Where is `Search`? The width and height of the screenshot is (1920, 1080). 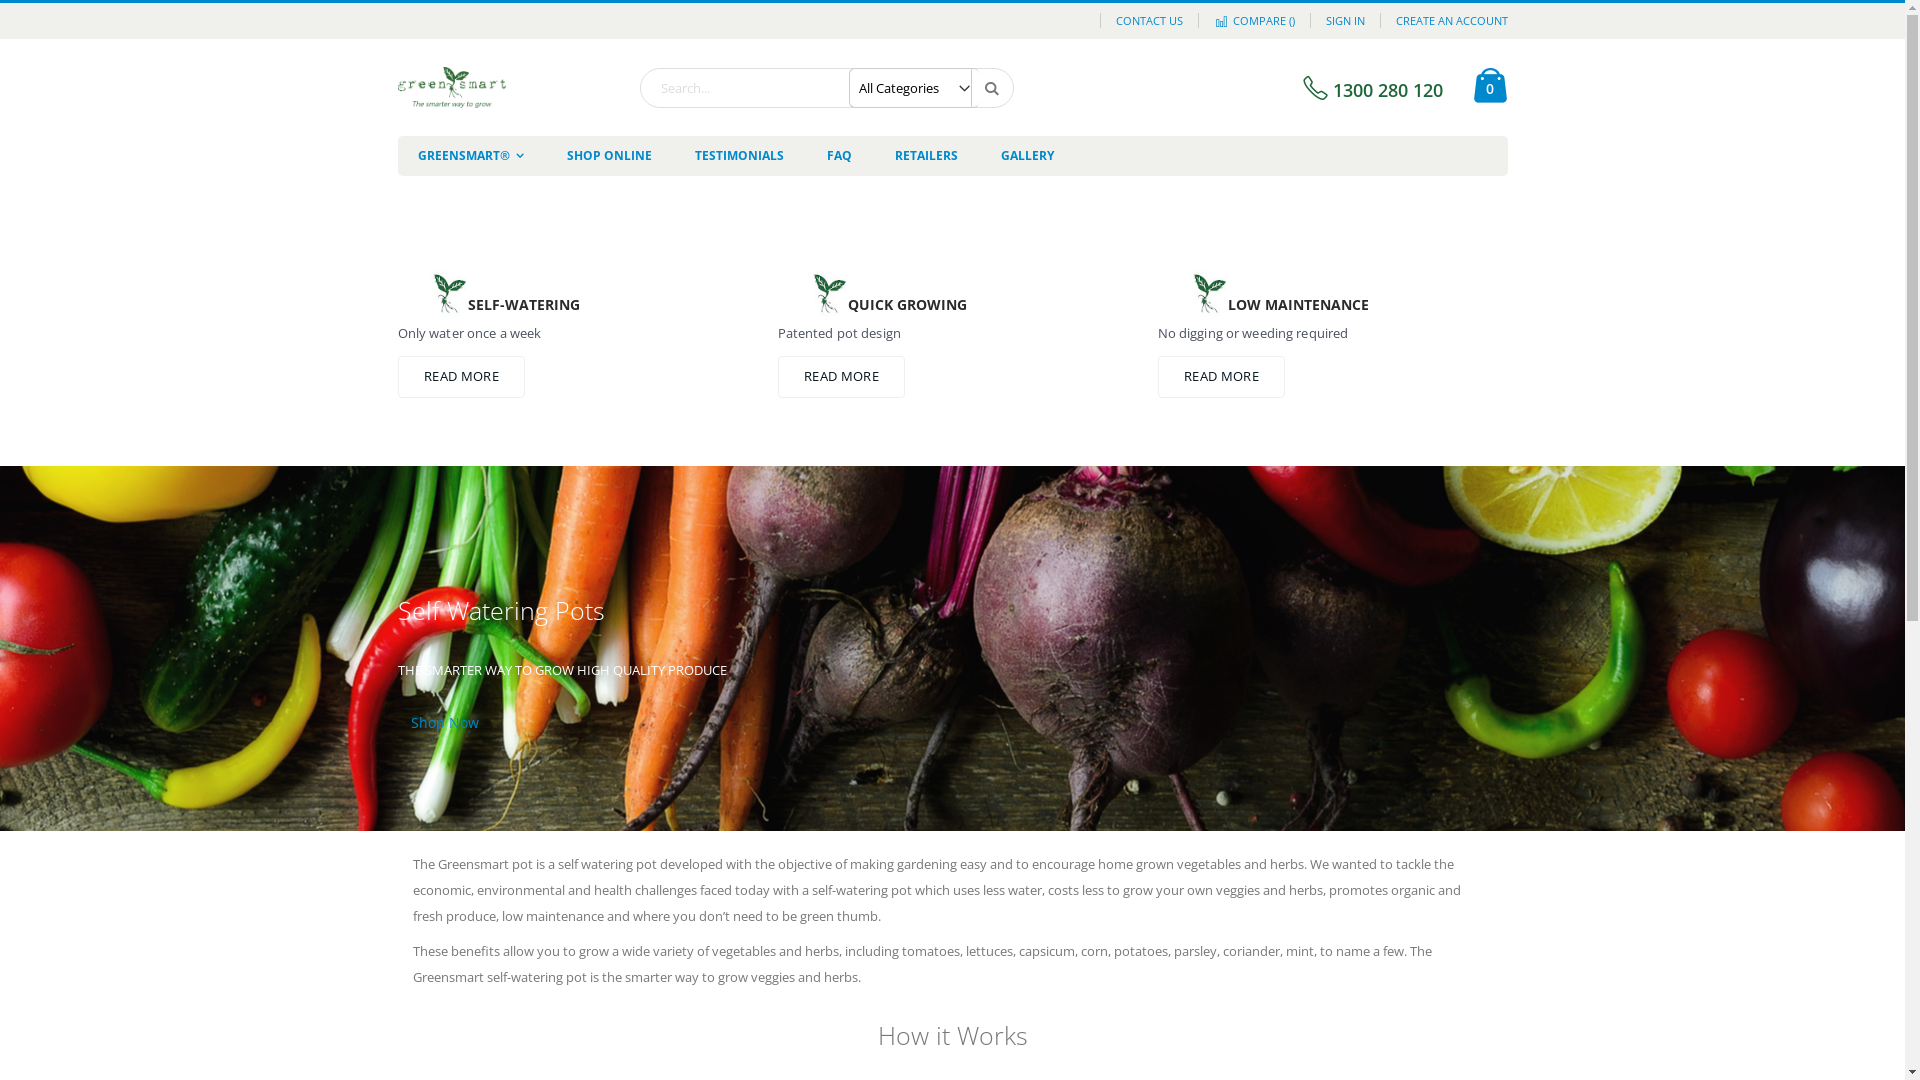
Search is located at coordinates (992, 88).